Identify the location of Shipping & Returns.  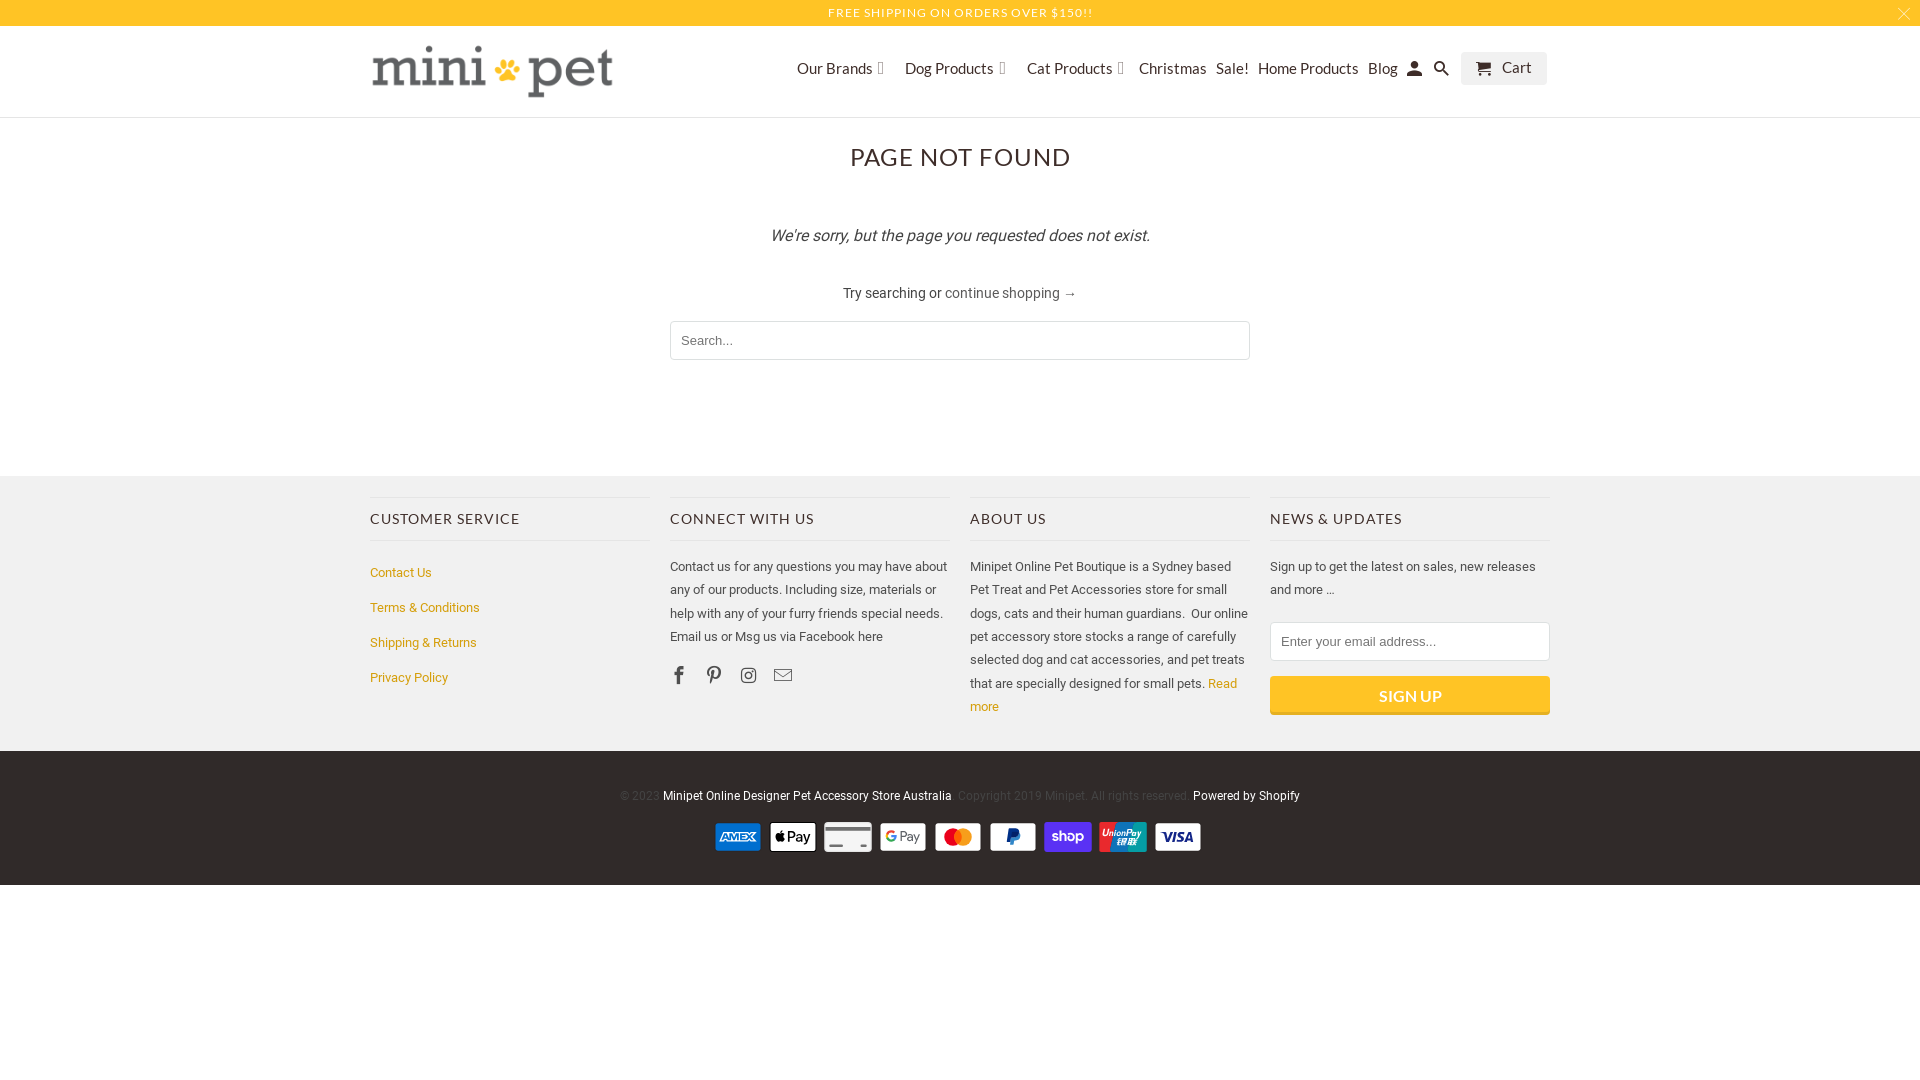
(424, 642).